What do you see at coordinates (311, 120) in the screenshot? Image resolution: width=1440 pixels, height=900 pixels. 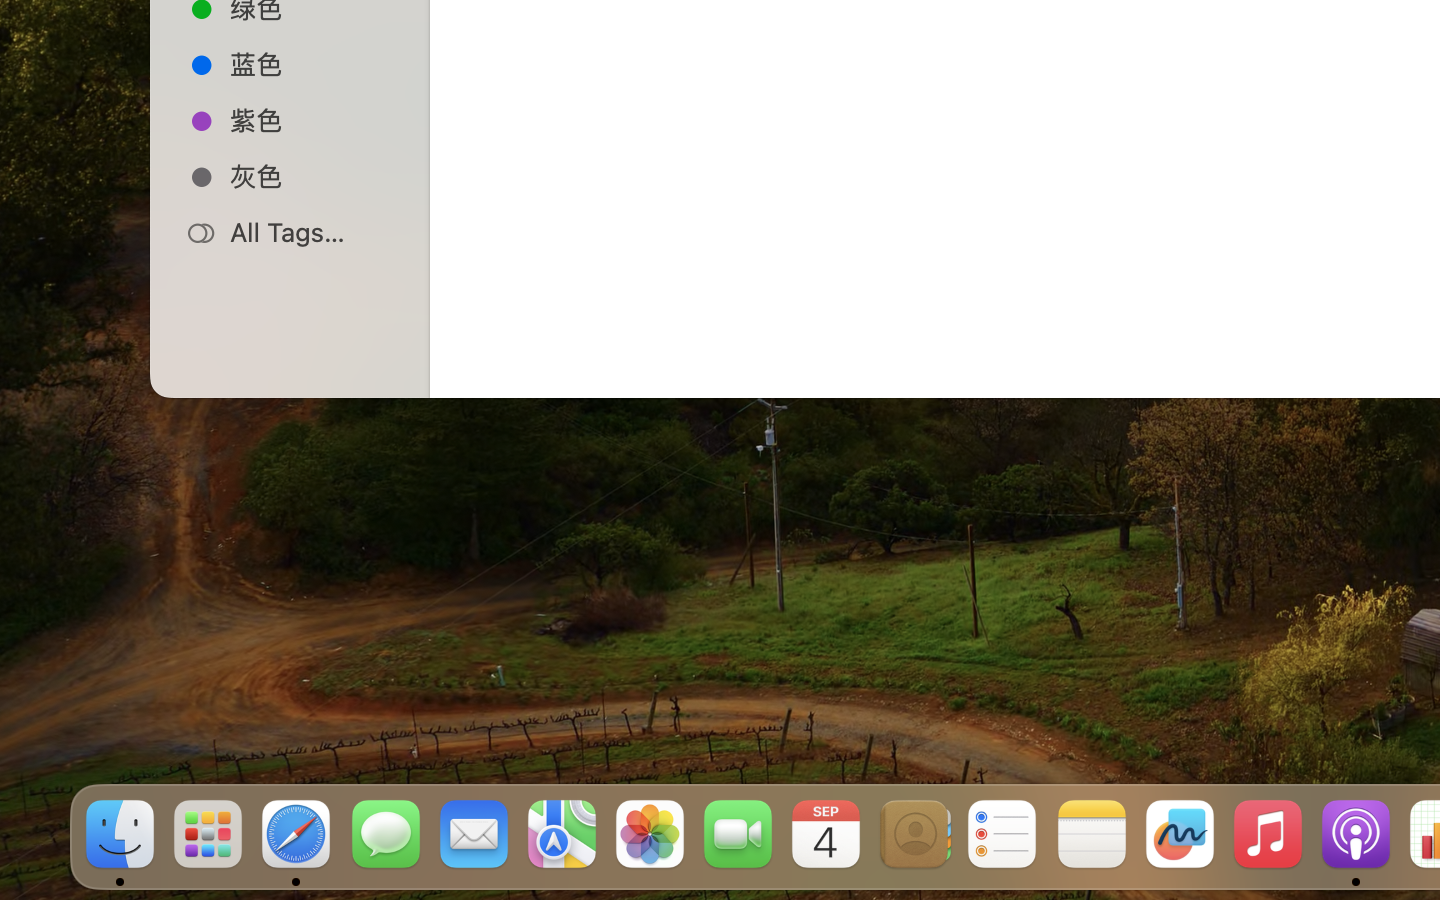 I see `紫色` at bounding box center [311, 120].